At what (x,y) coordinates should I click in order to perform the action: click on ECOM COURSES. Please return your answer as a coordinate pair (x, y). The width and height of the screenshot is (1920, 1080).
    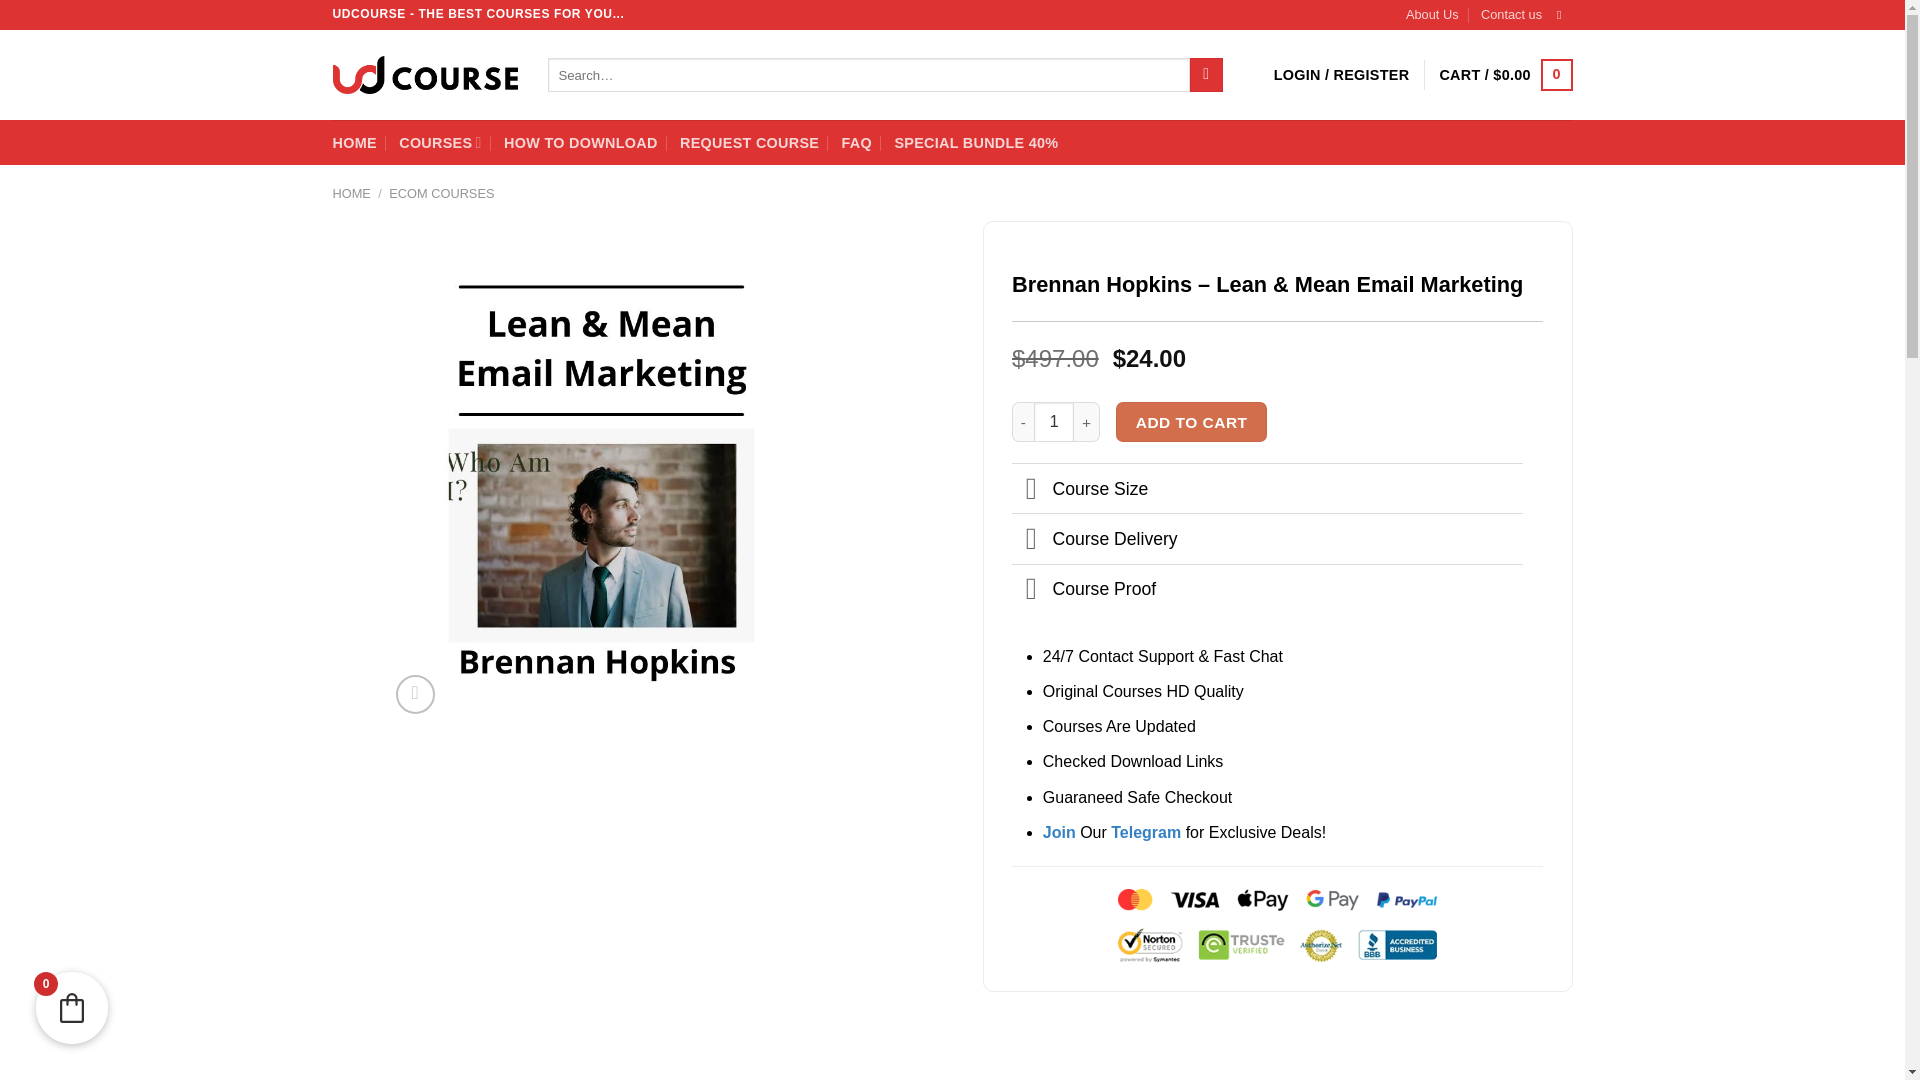
    Looking at the image, I should click on (441, 192).